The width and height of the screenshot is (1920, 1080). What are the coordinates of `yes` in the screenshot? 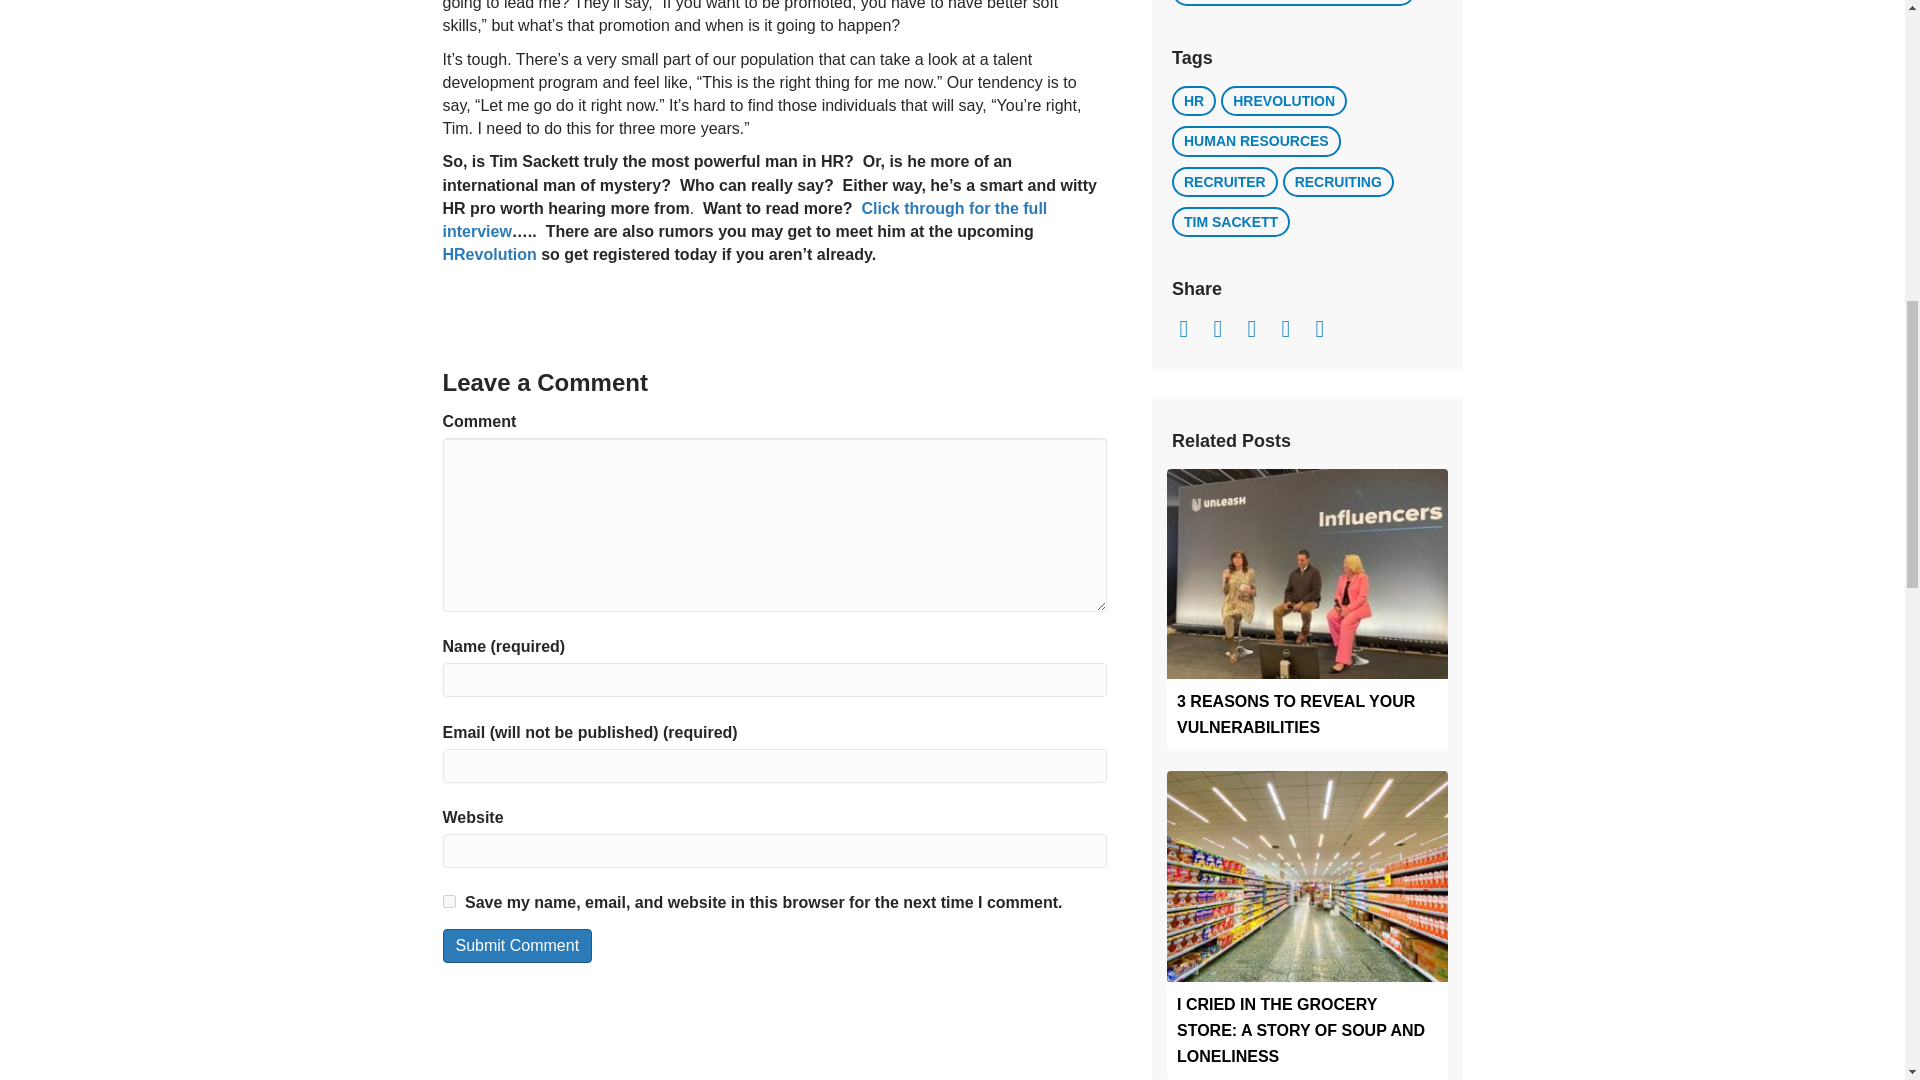 It's located at (448, 902).